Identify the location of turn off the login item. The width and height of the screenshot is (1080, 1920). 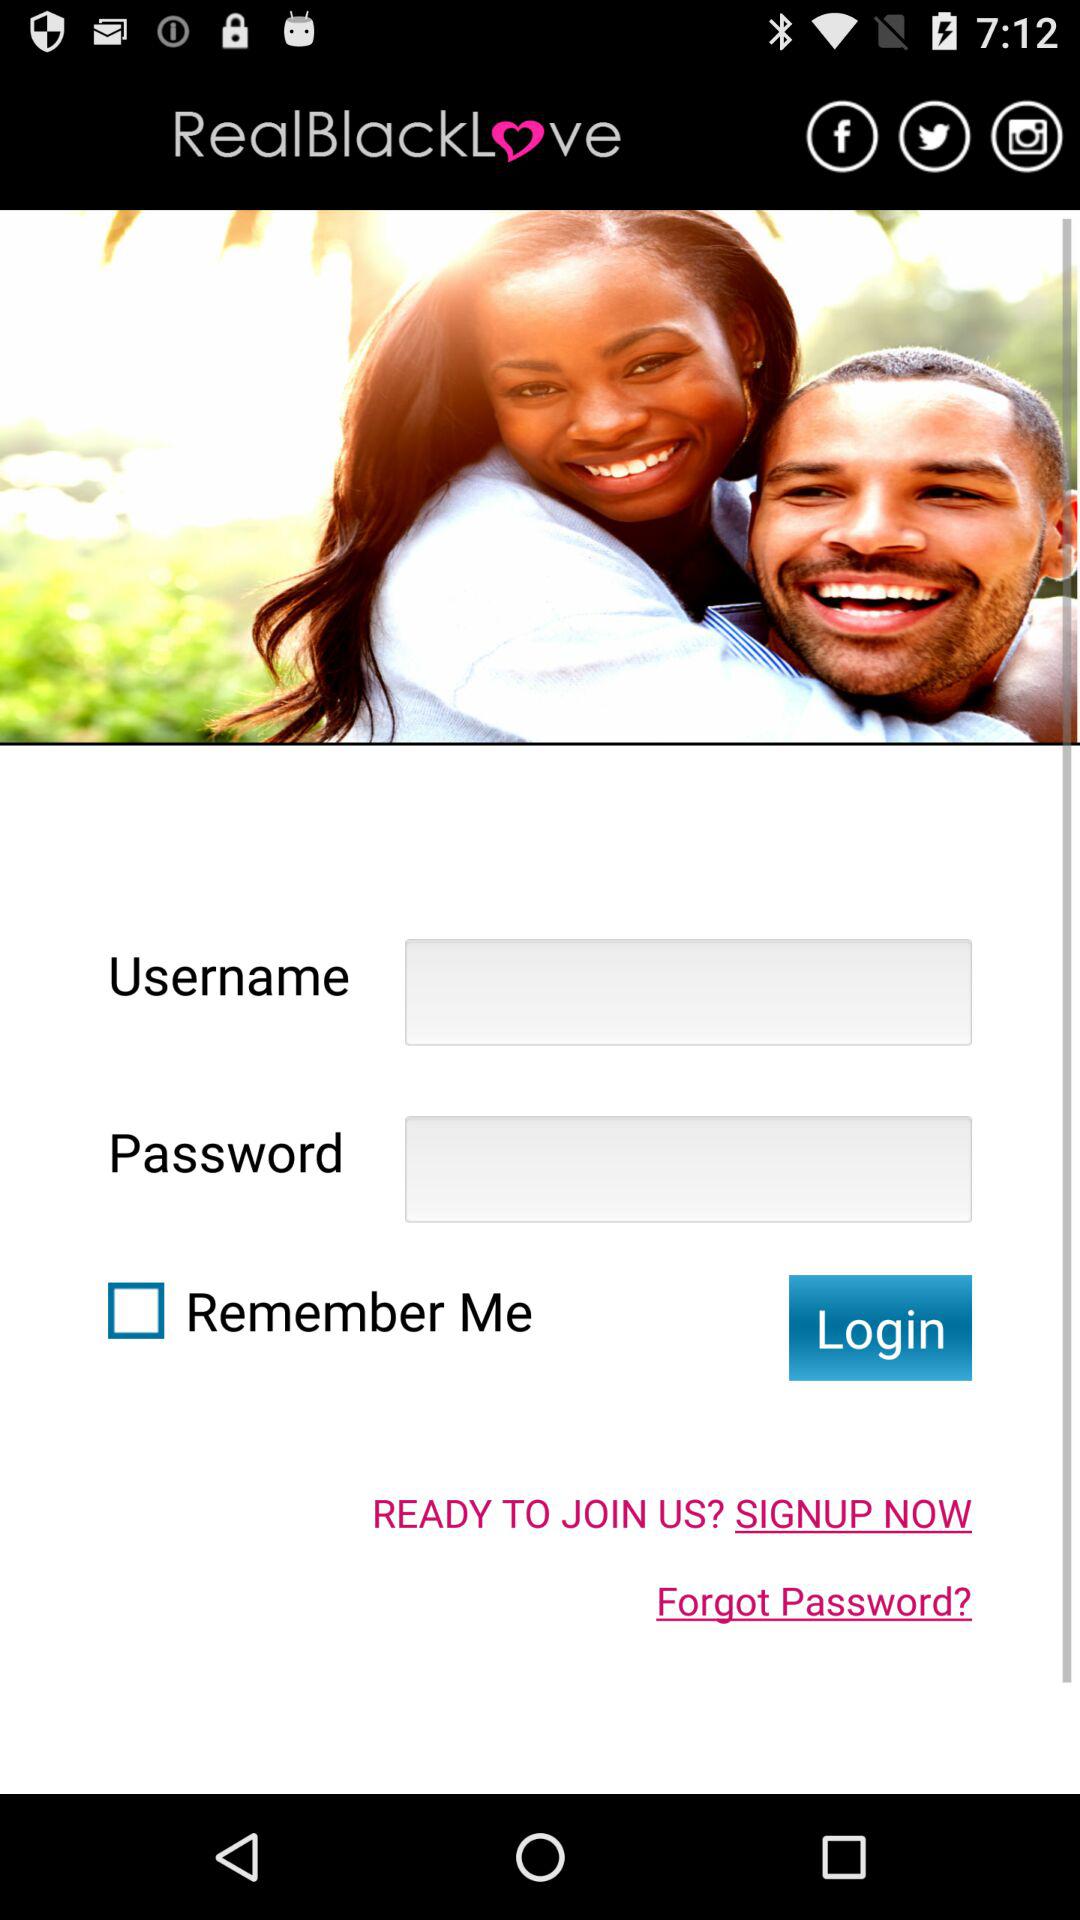
(880, 1328).